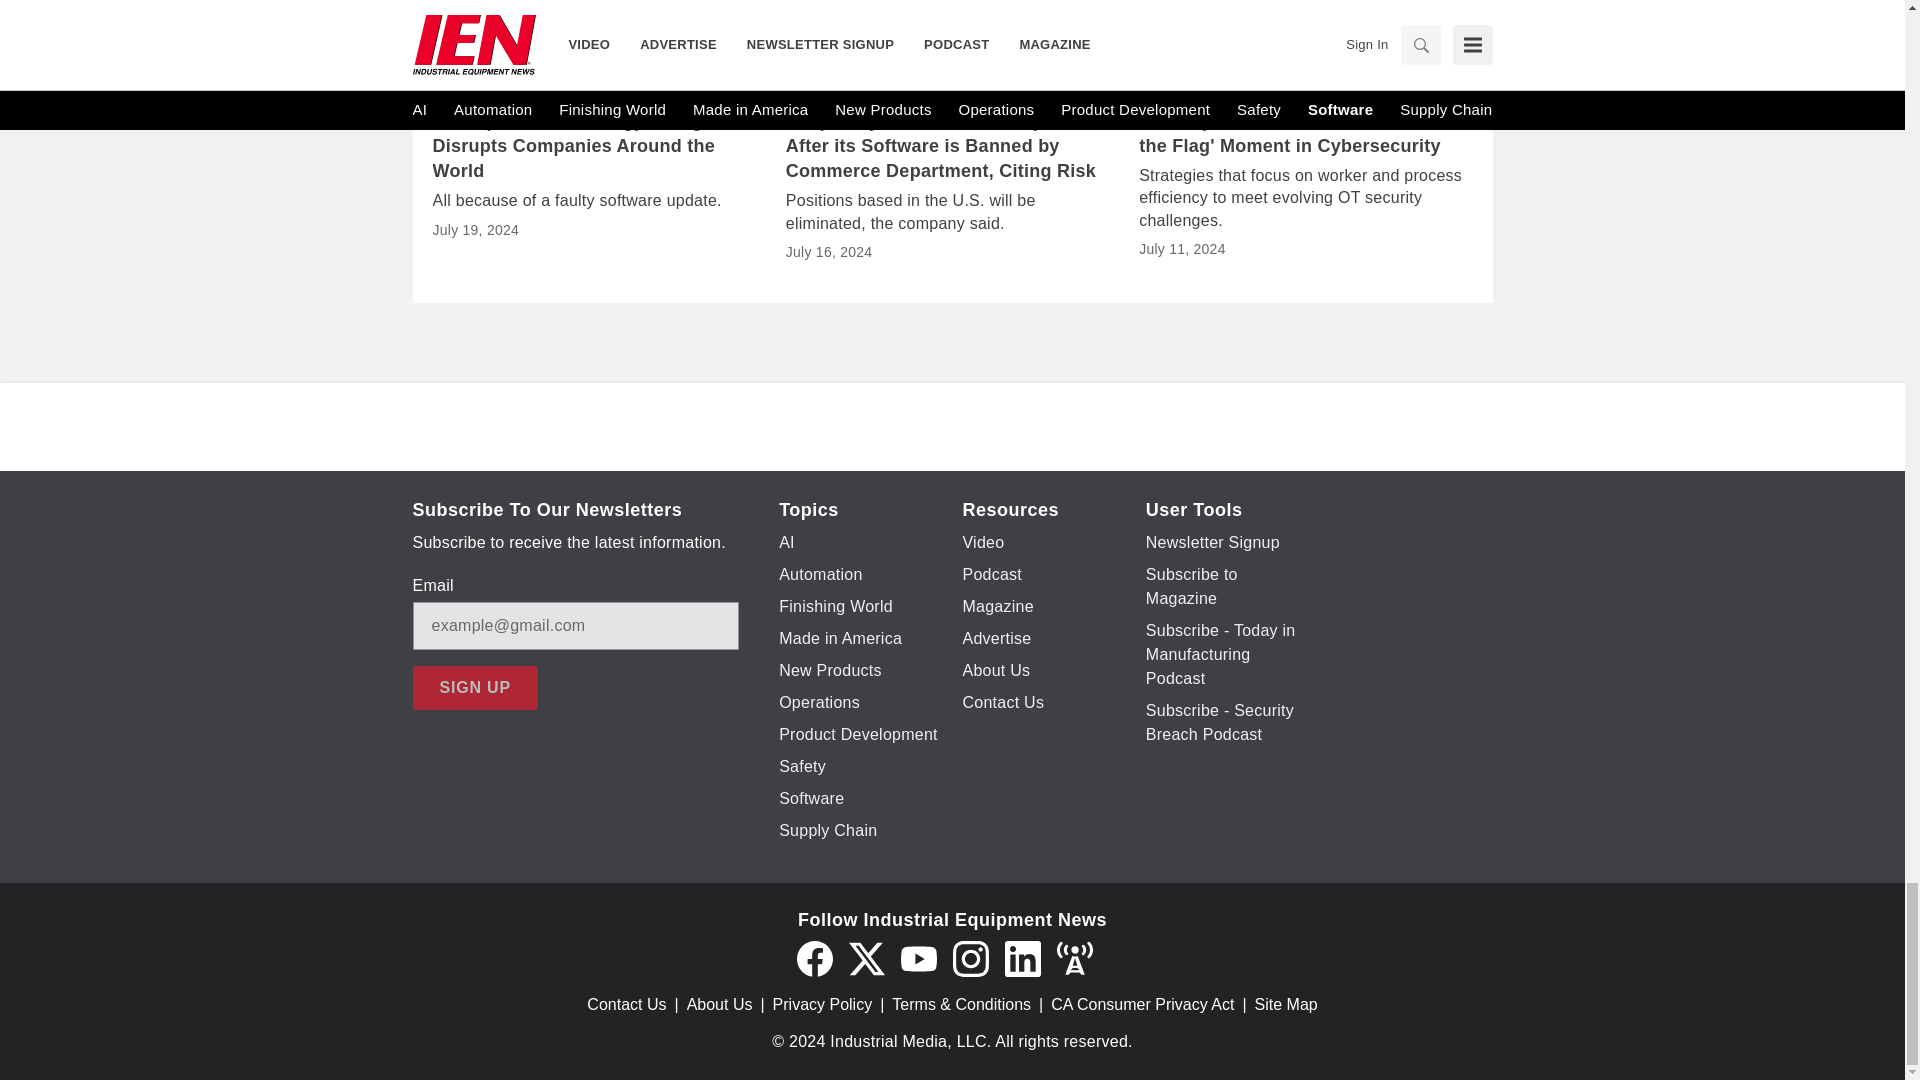  Describe the element at coordinates (1022, 958) in the screenshot. I see `LinkedIn icon` at that location.